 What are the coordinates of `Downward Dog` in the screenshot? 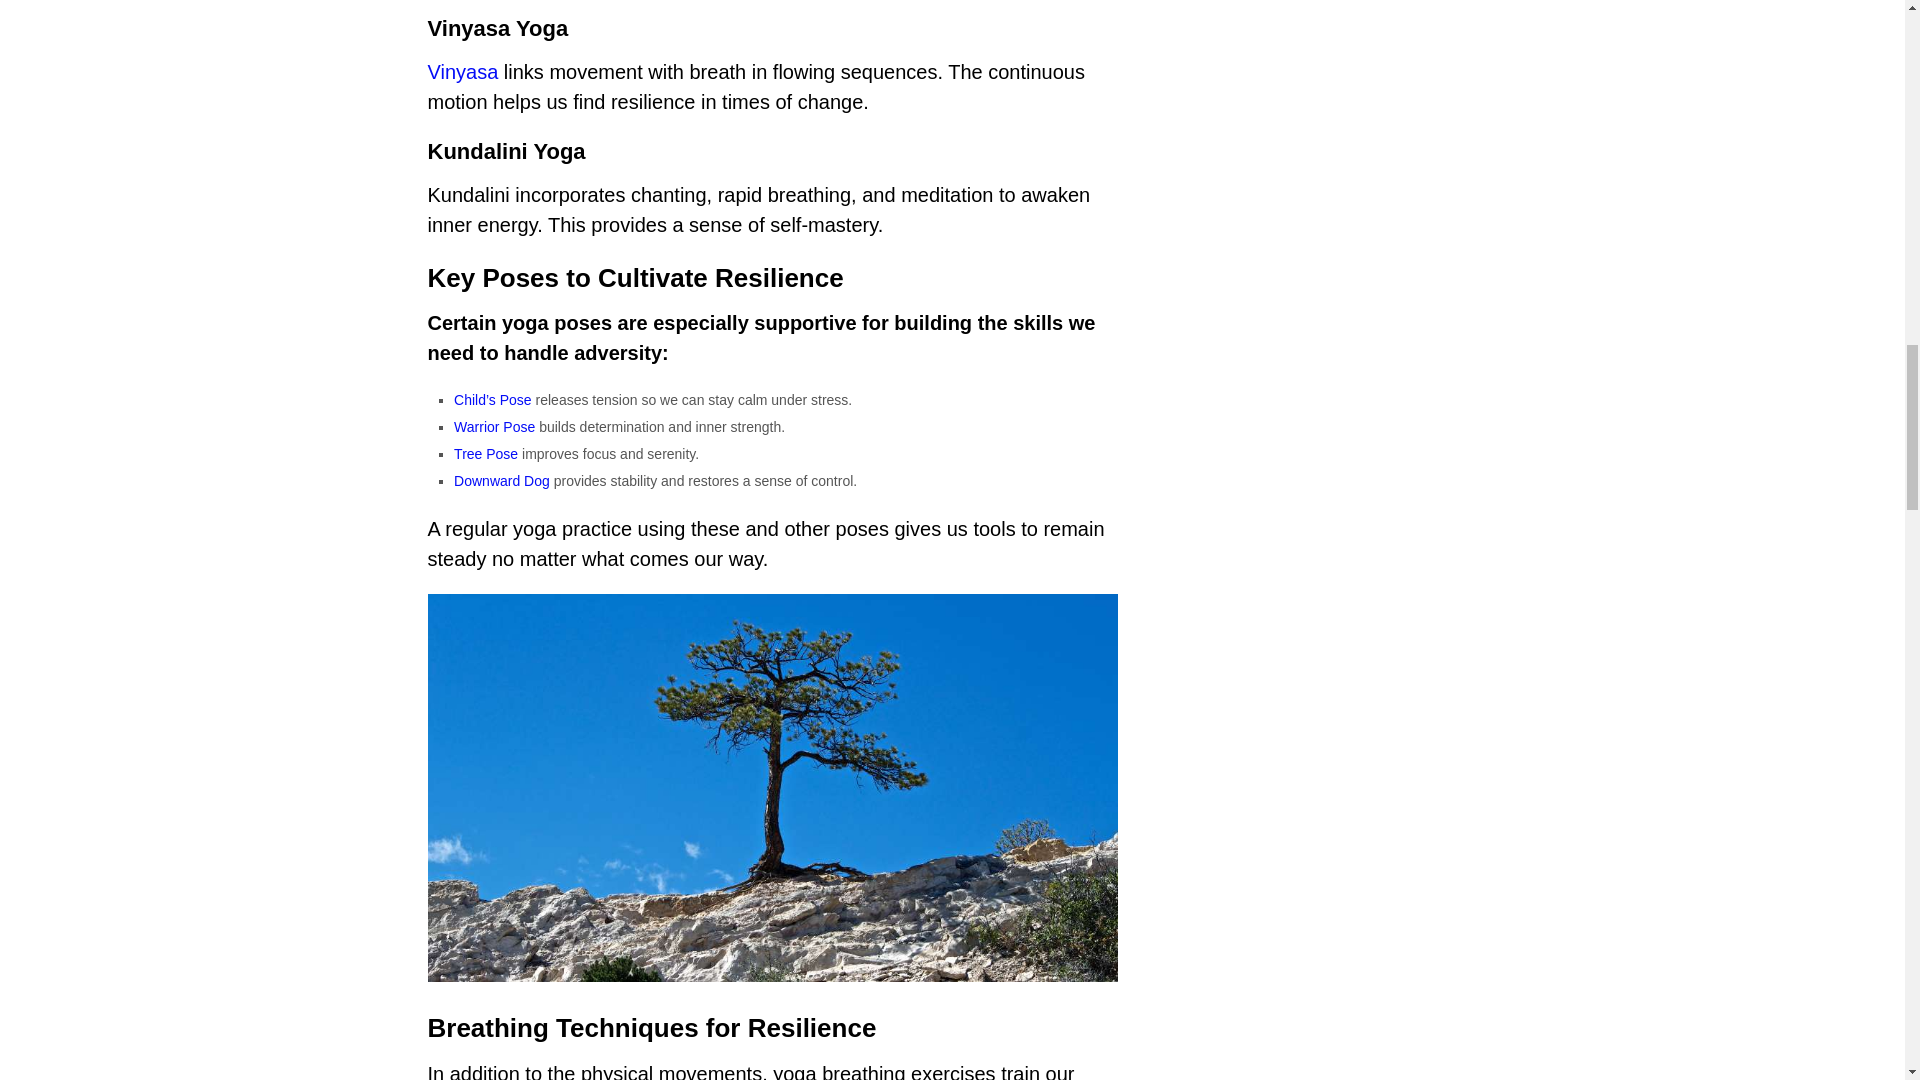 It's located at (501, 481).